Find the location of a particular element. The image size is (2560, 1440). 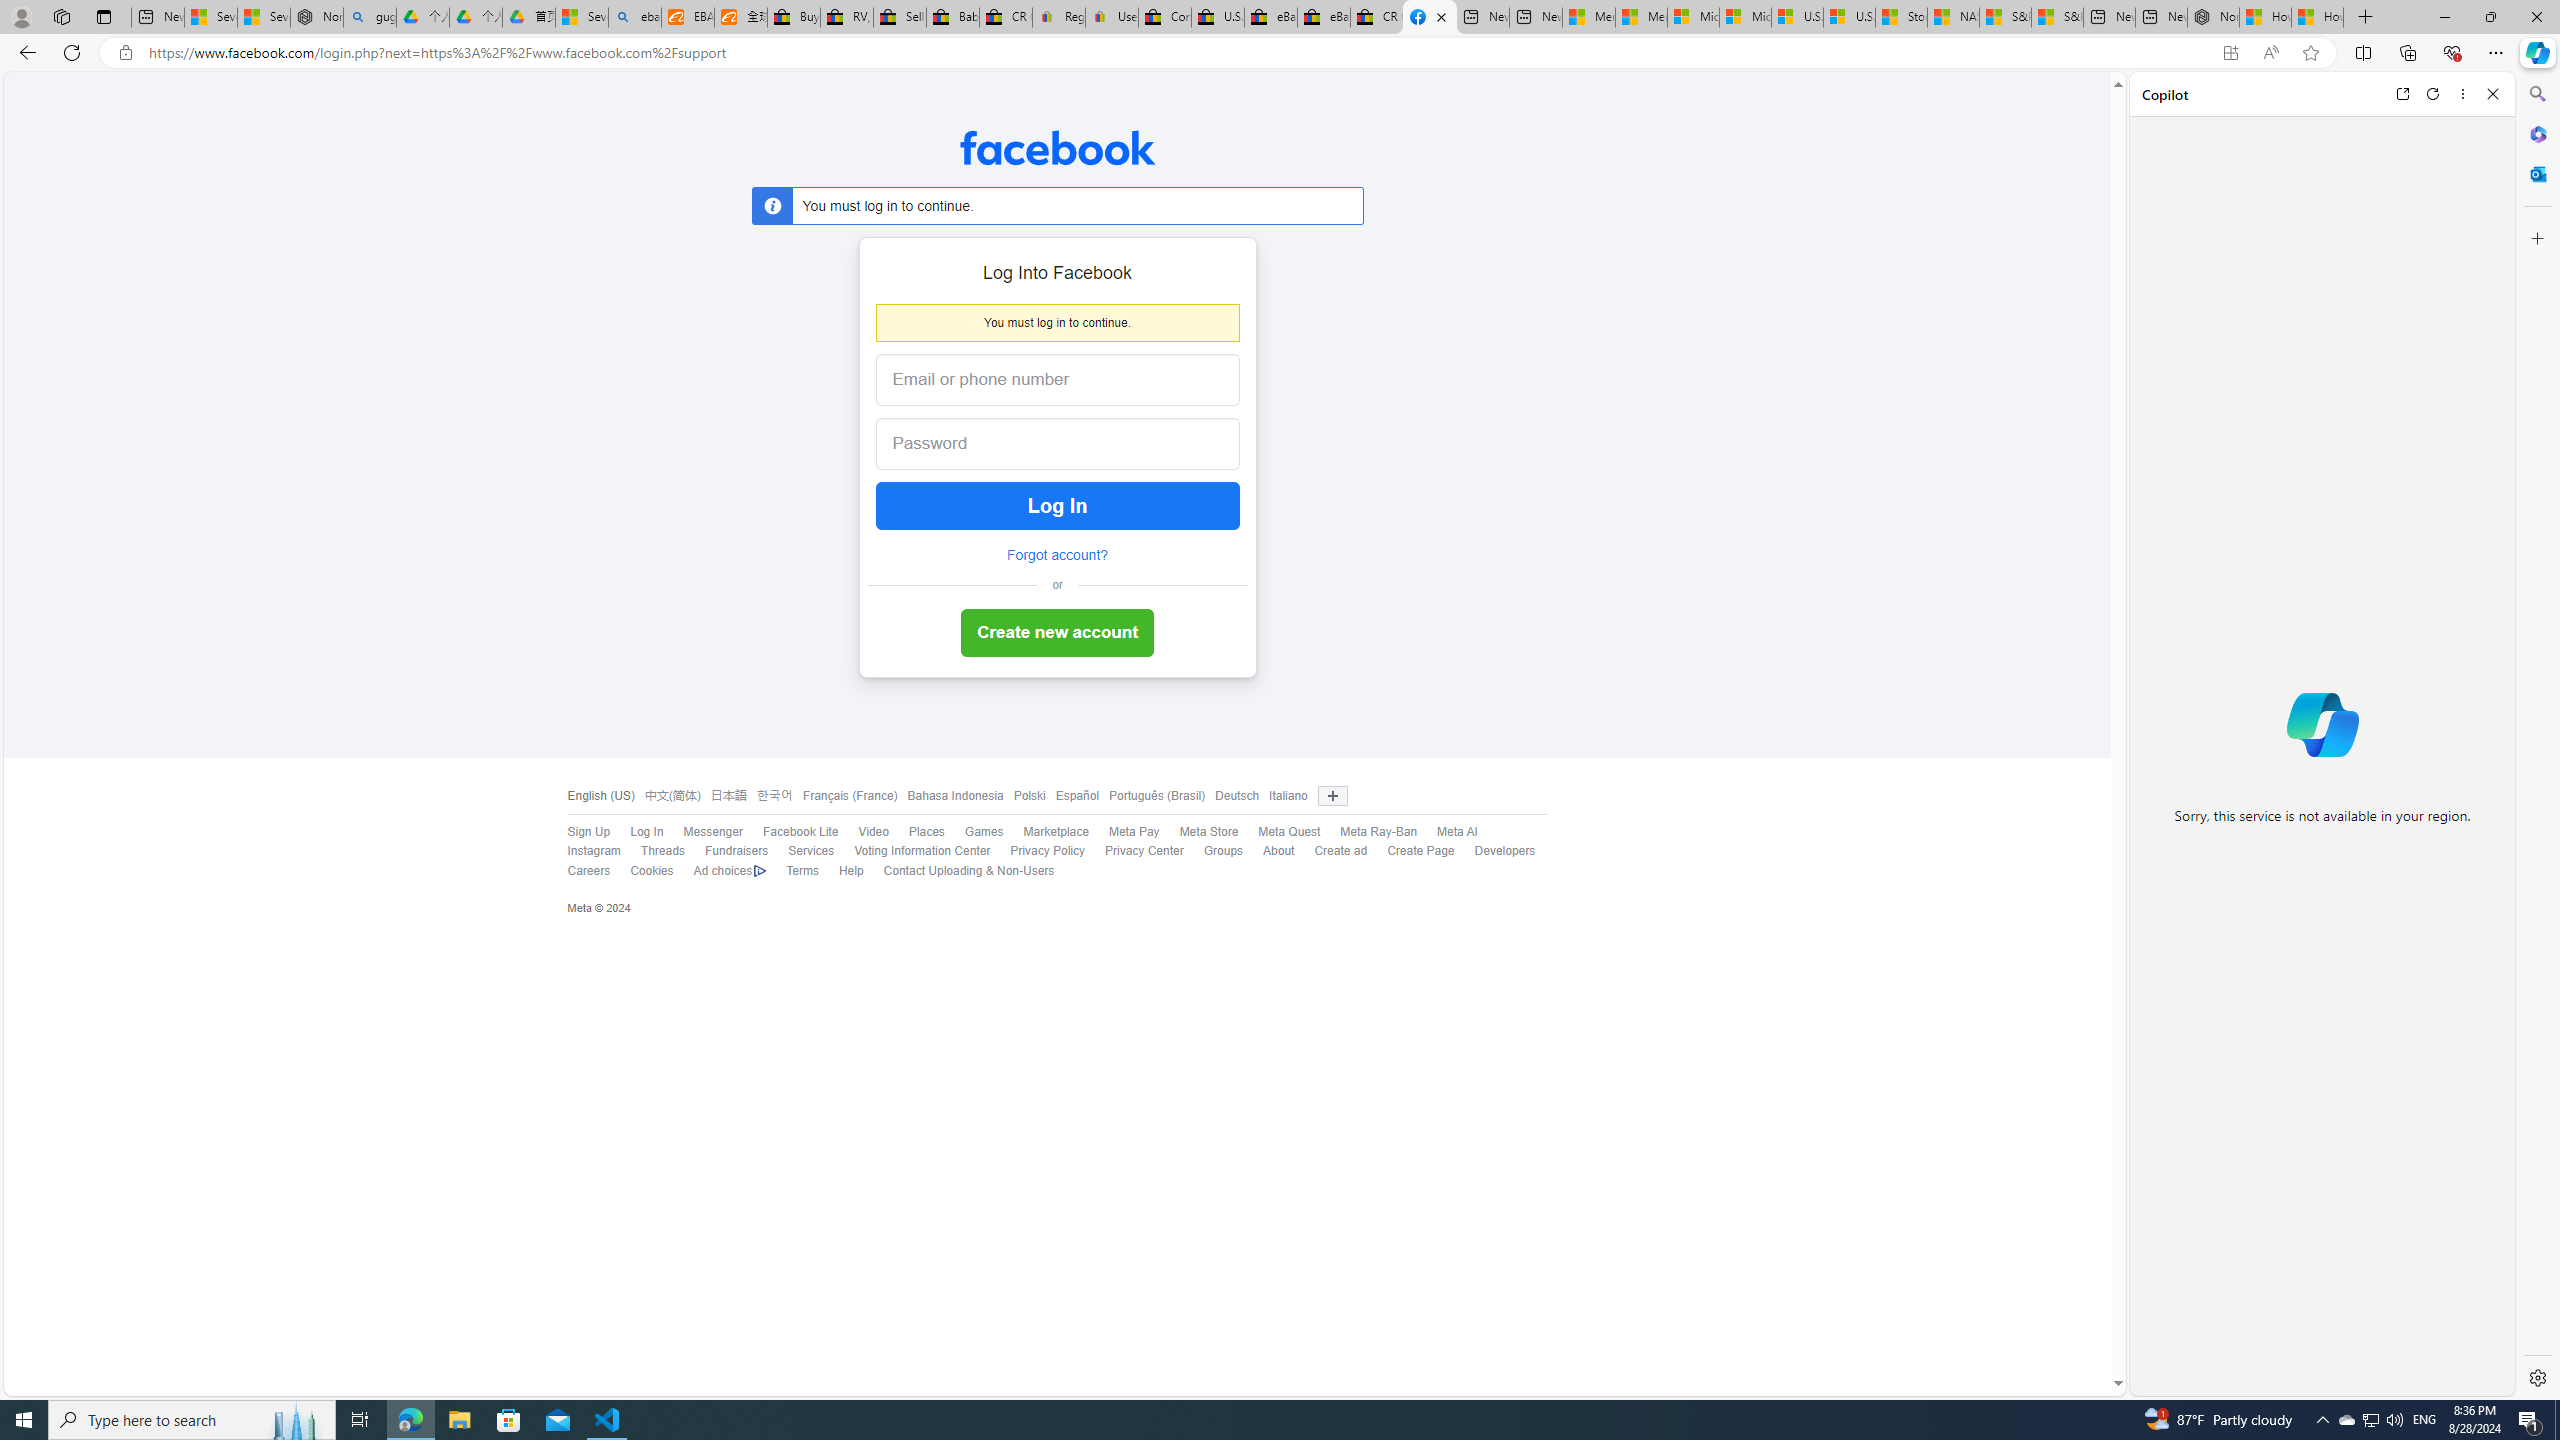

Privacy Policy is located at coordinates (1038, 852).